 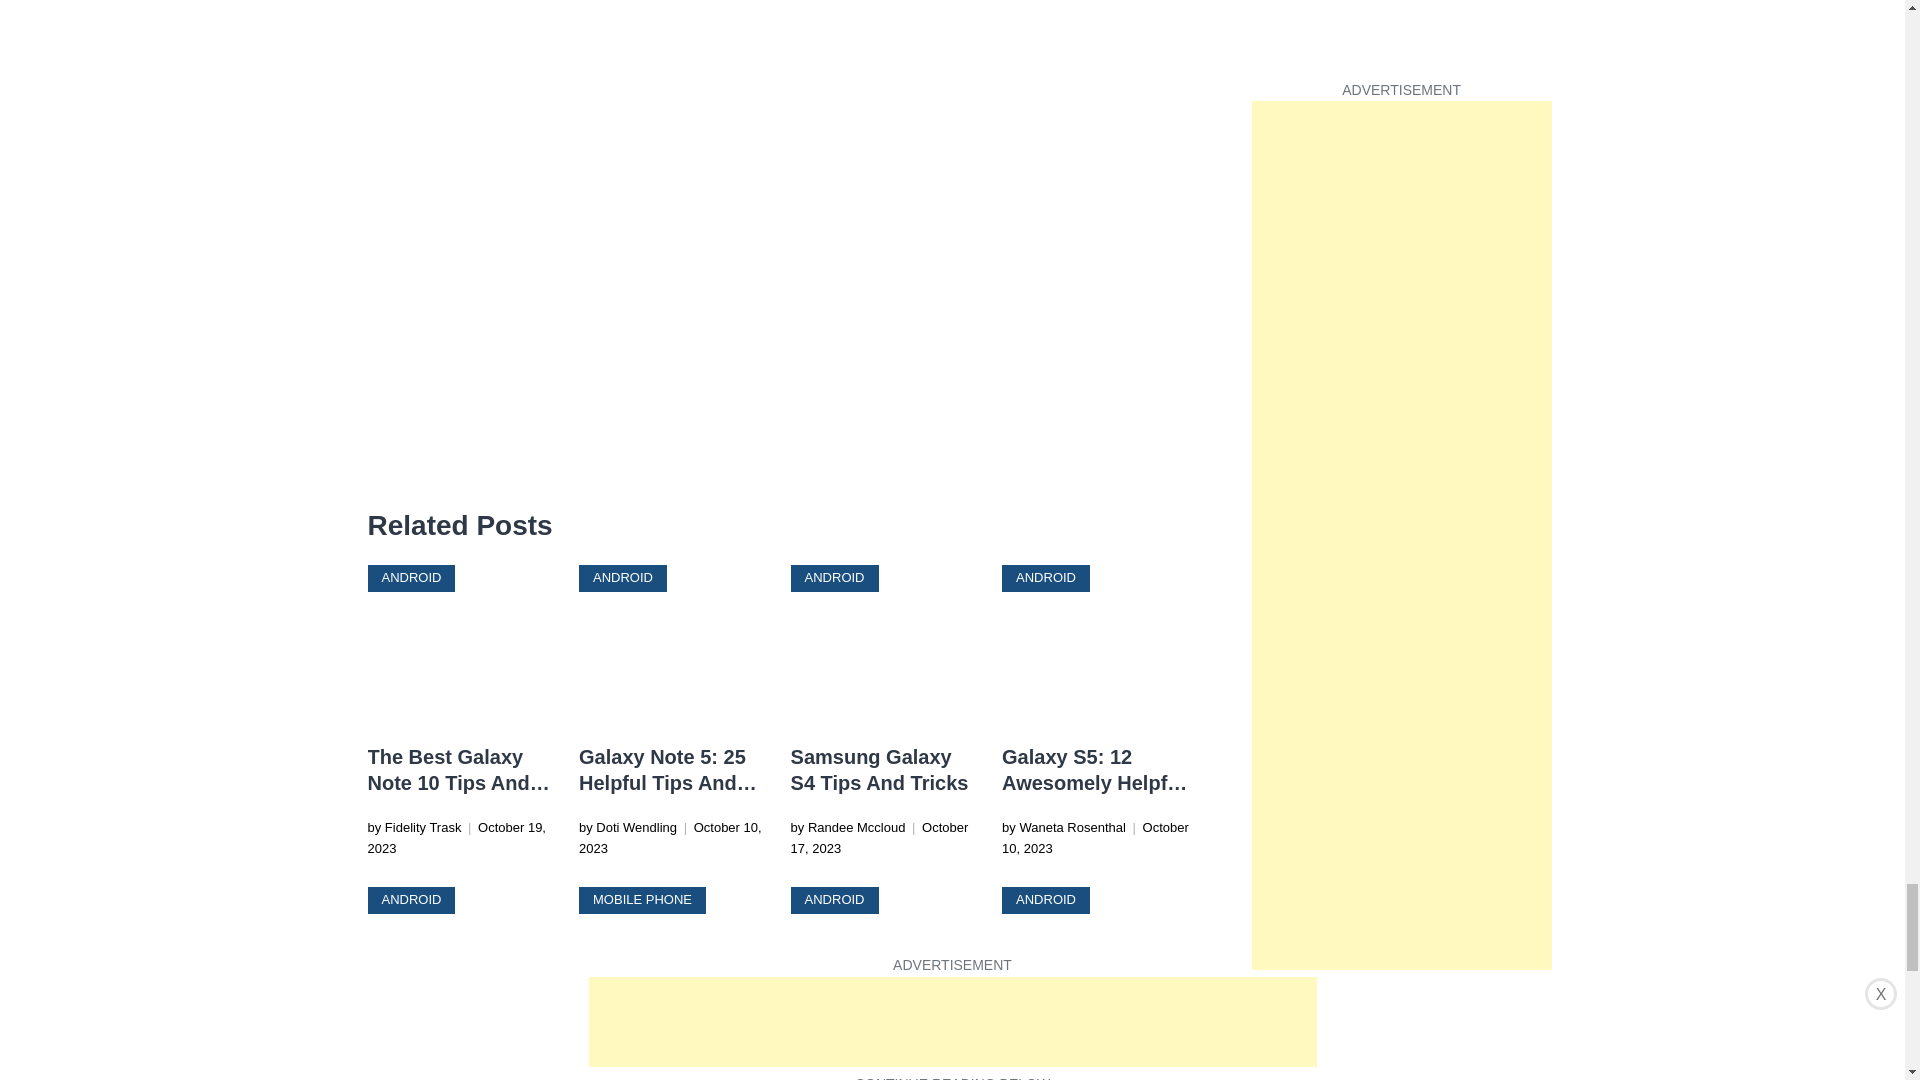 What do you see at coordinates (424, 468) in the screenshot?
I see `Share on twitter` at bounding box center [424, 468].